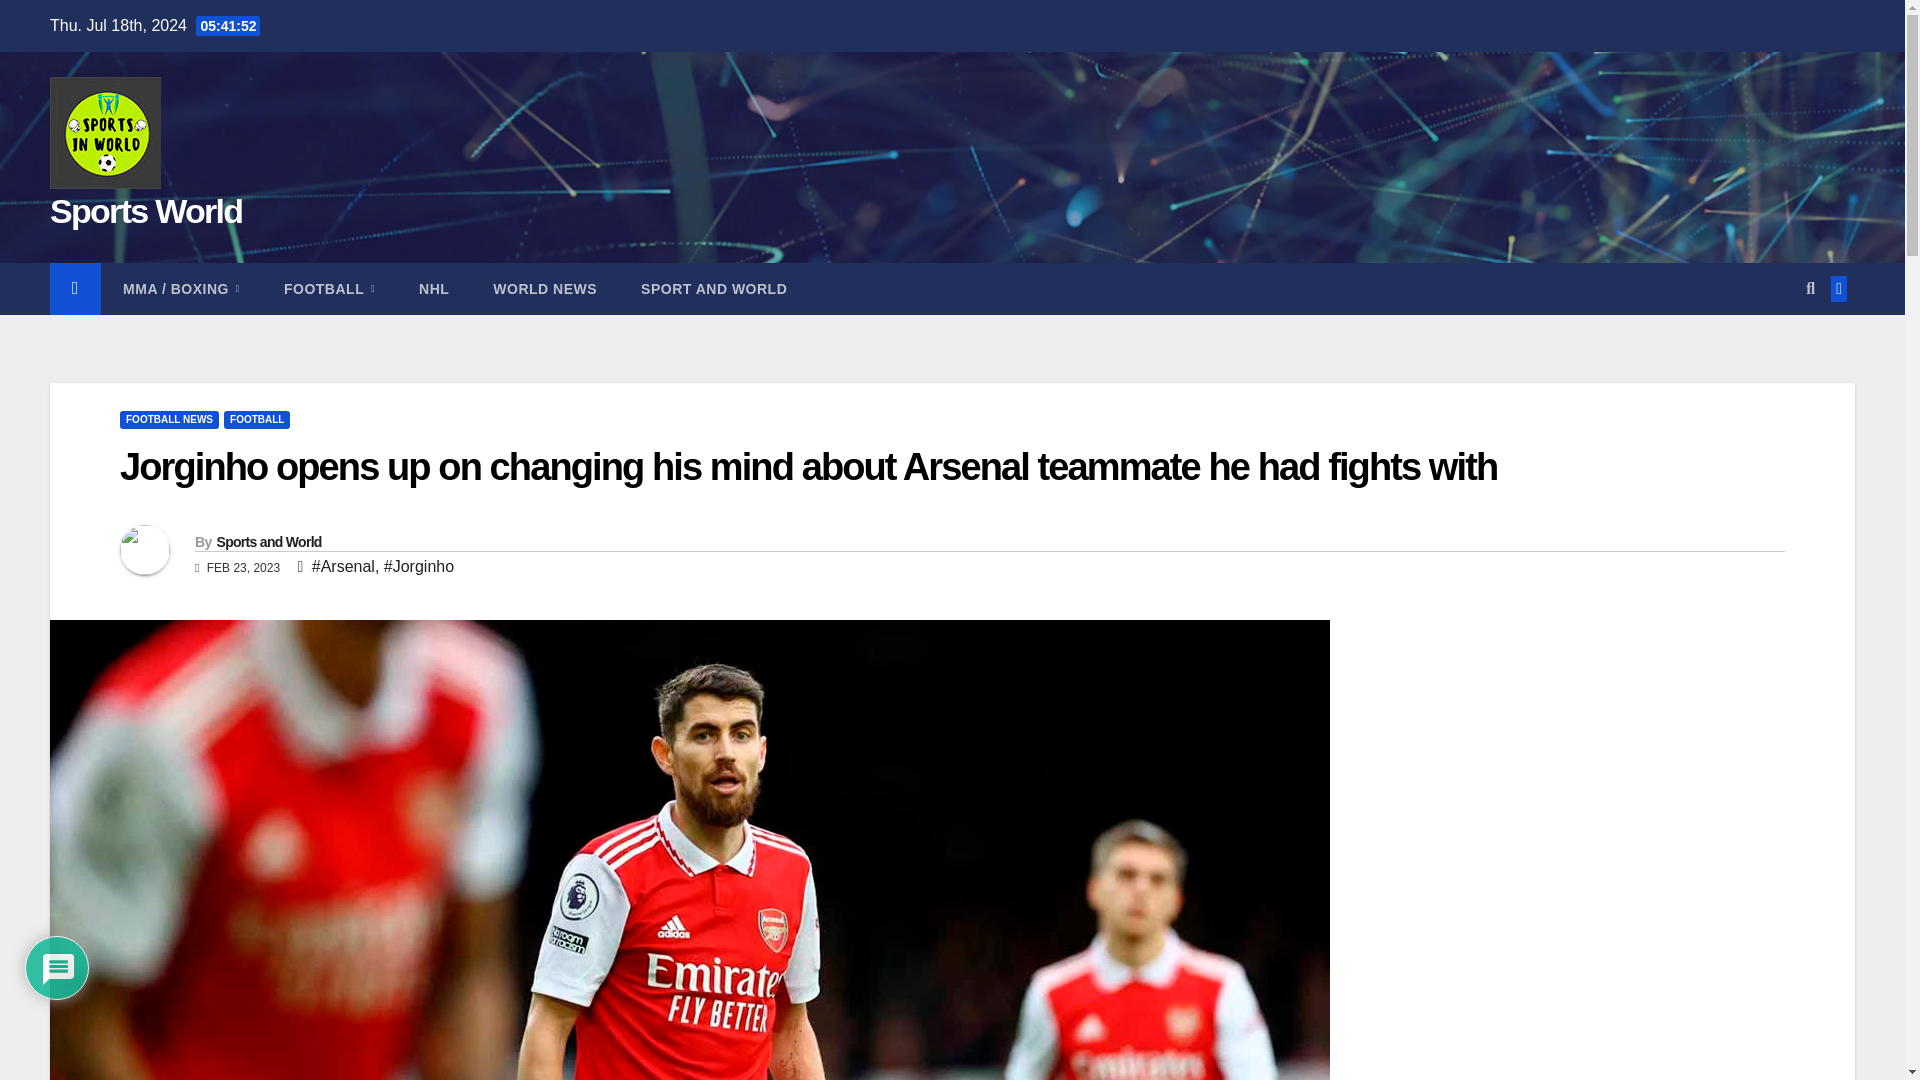 Image resolution: width=1920 pixels, height=1080 pixels. I want to click on World news, so click(544, 289).